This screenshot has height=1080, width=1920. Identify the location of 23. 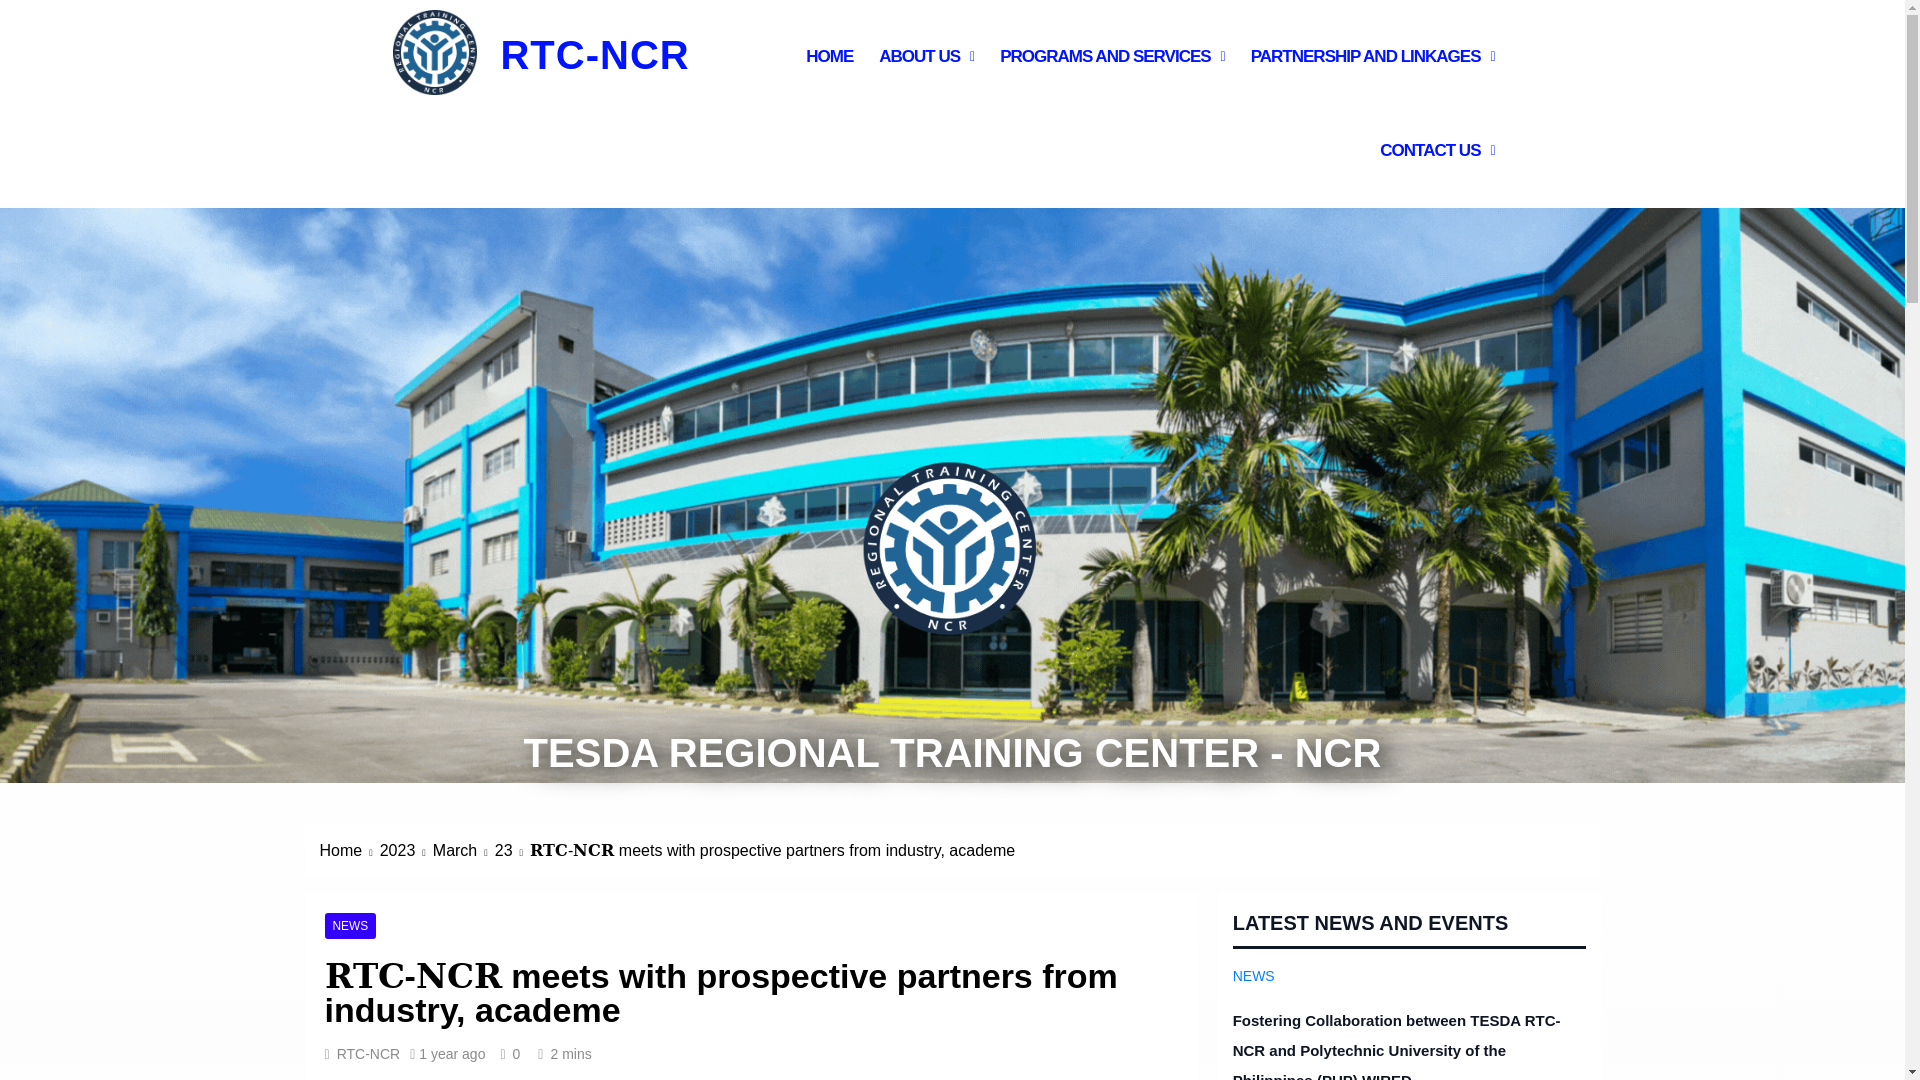
(512, 850).